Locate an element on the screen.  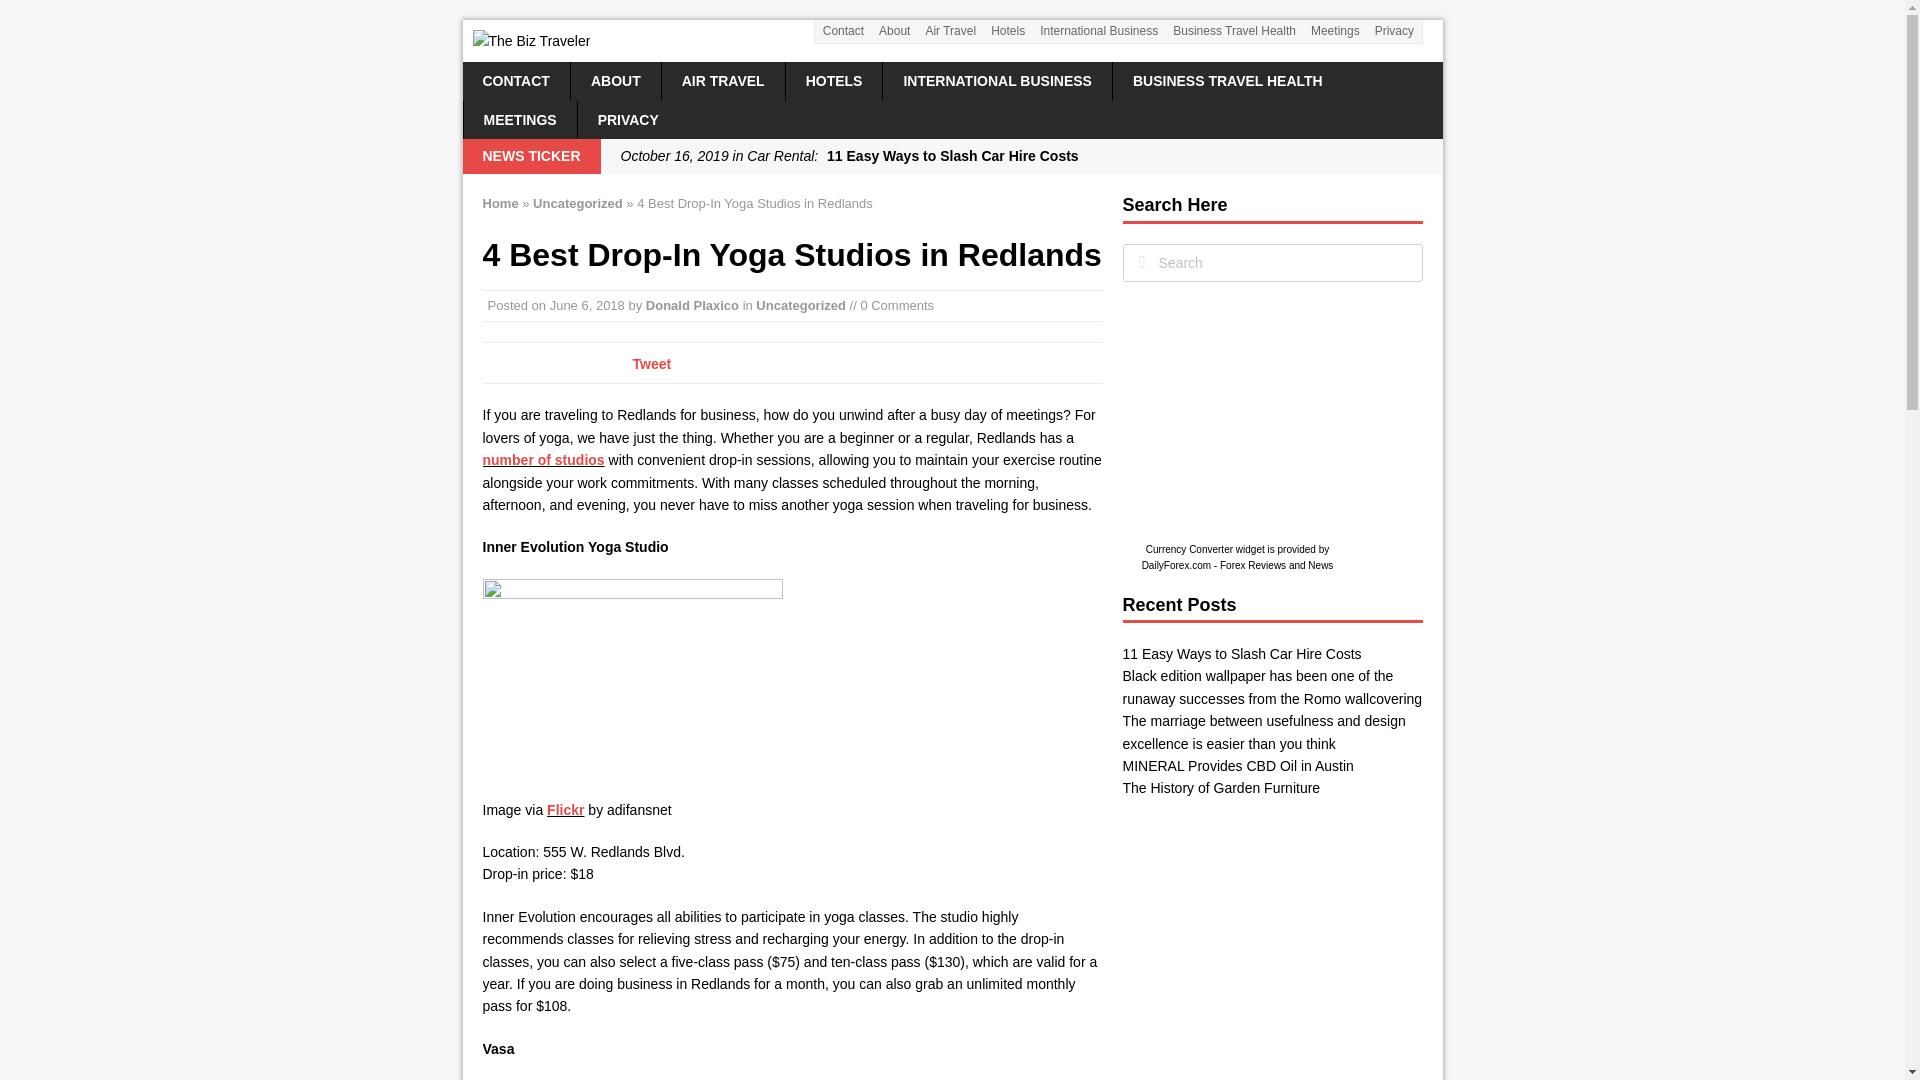
The Biz Traveler is located at coordinates (952, 40).